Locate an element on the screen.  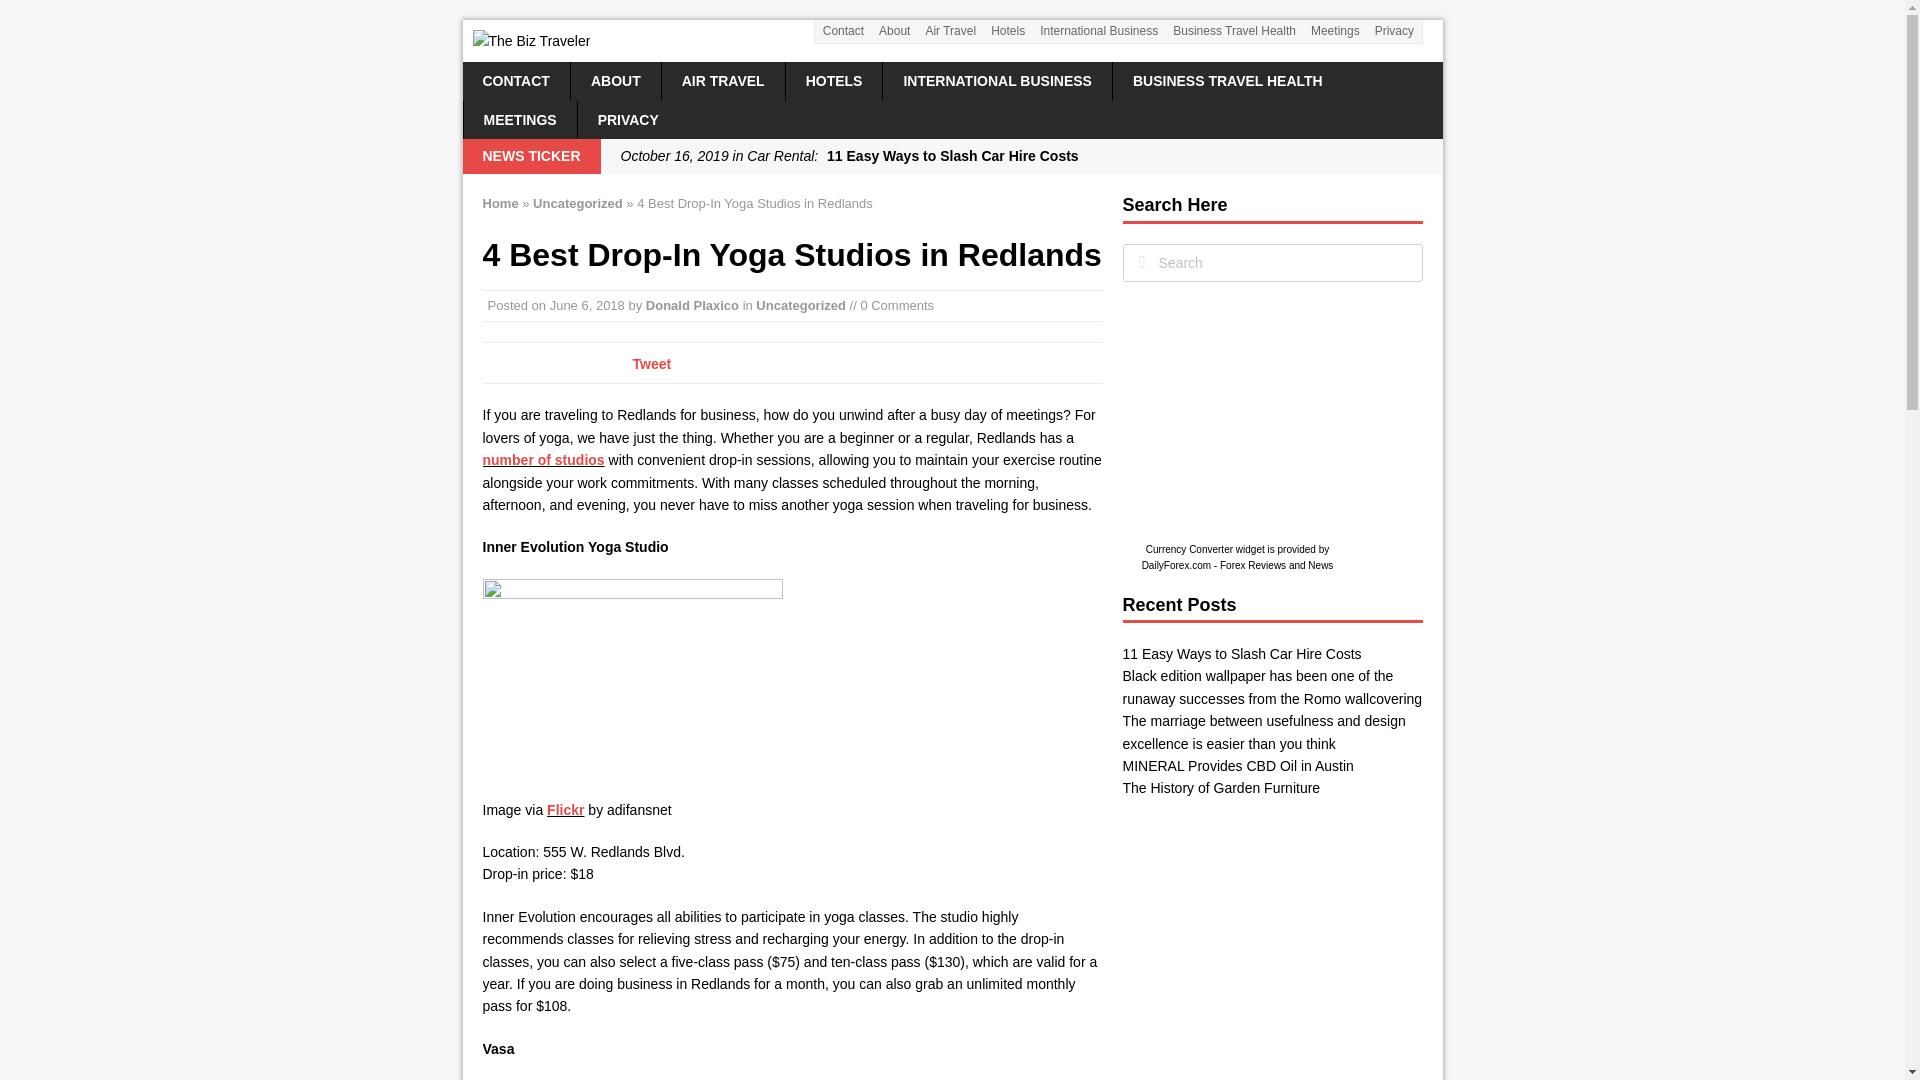
The Biz Traveler is located at coordinates (952, 40).